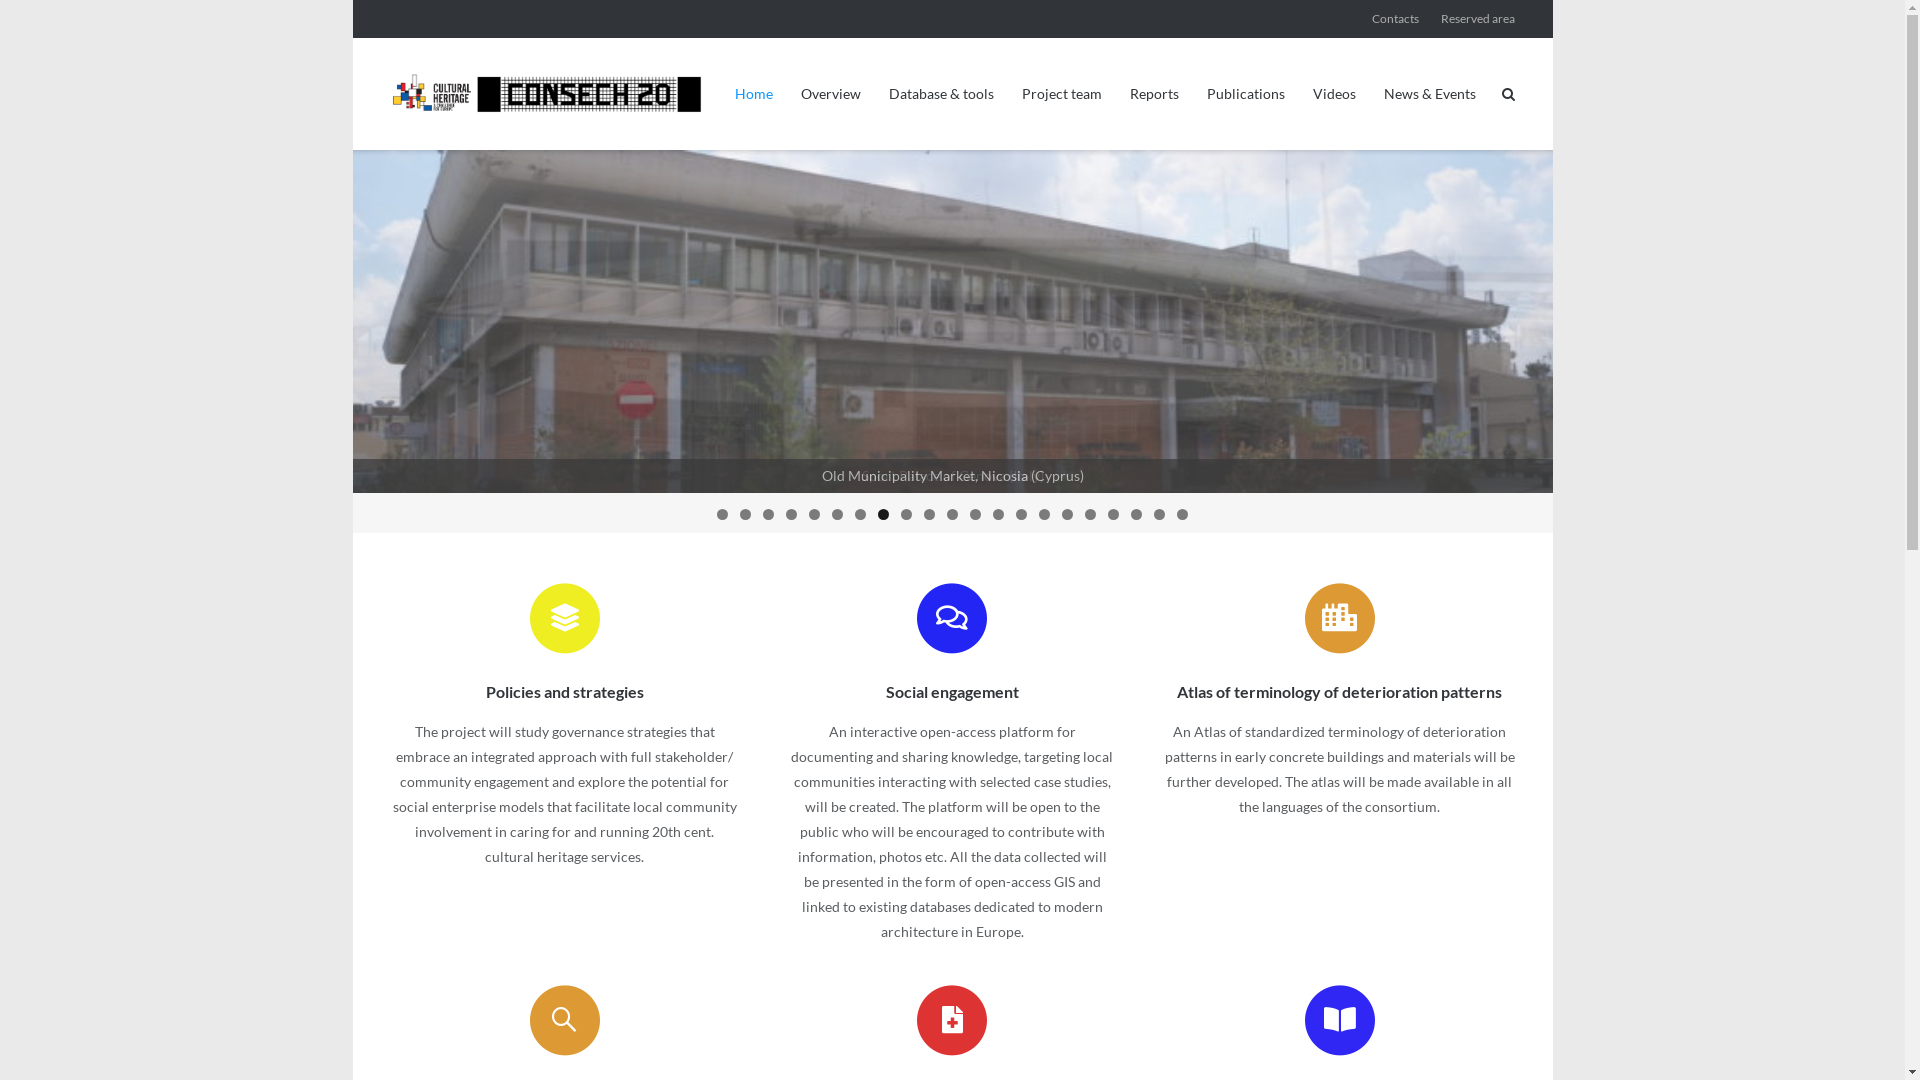 The width and height of the screenshot is (1920, 1080). I want to click on 6, so click(838, 514).